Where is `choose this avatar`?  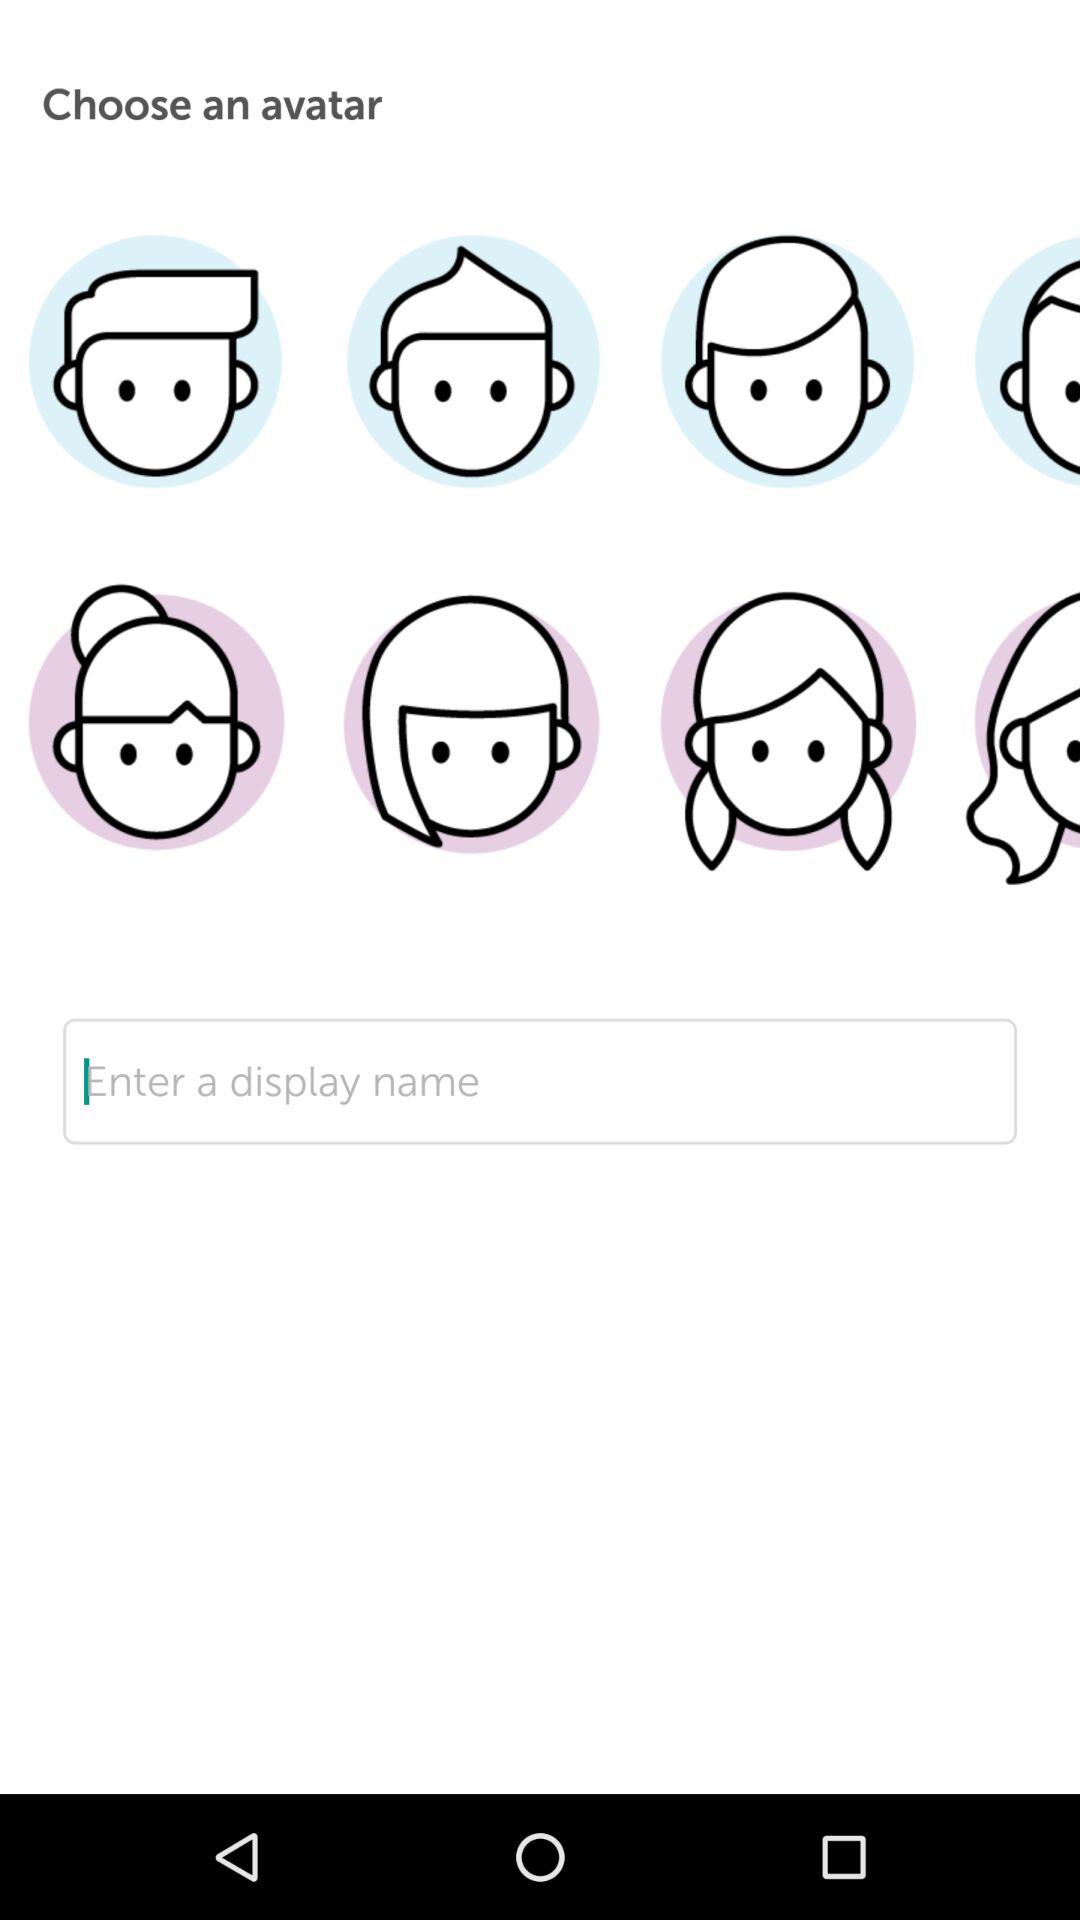 choose this avatar is located at coordinates (788, 753).